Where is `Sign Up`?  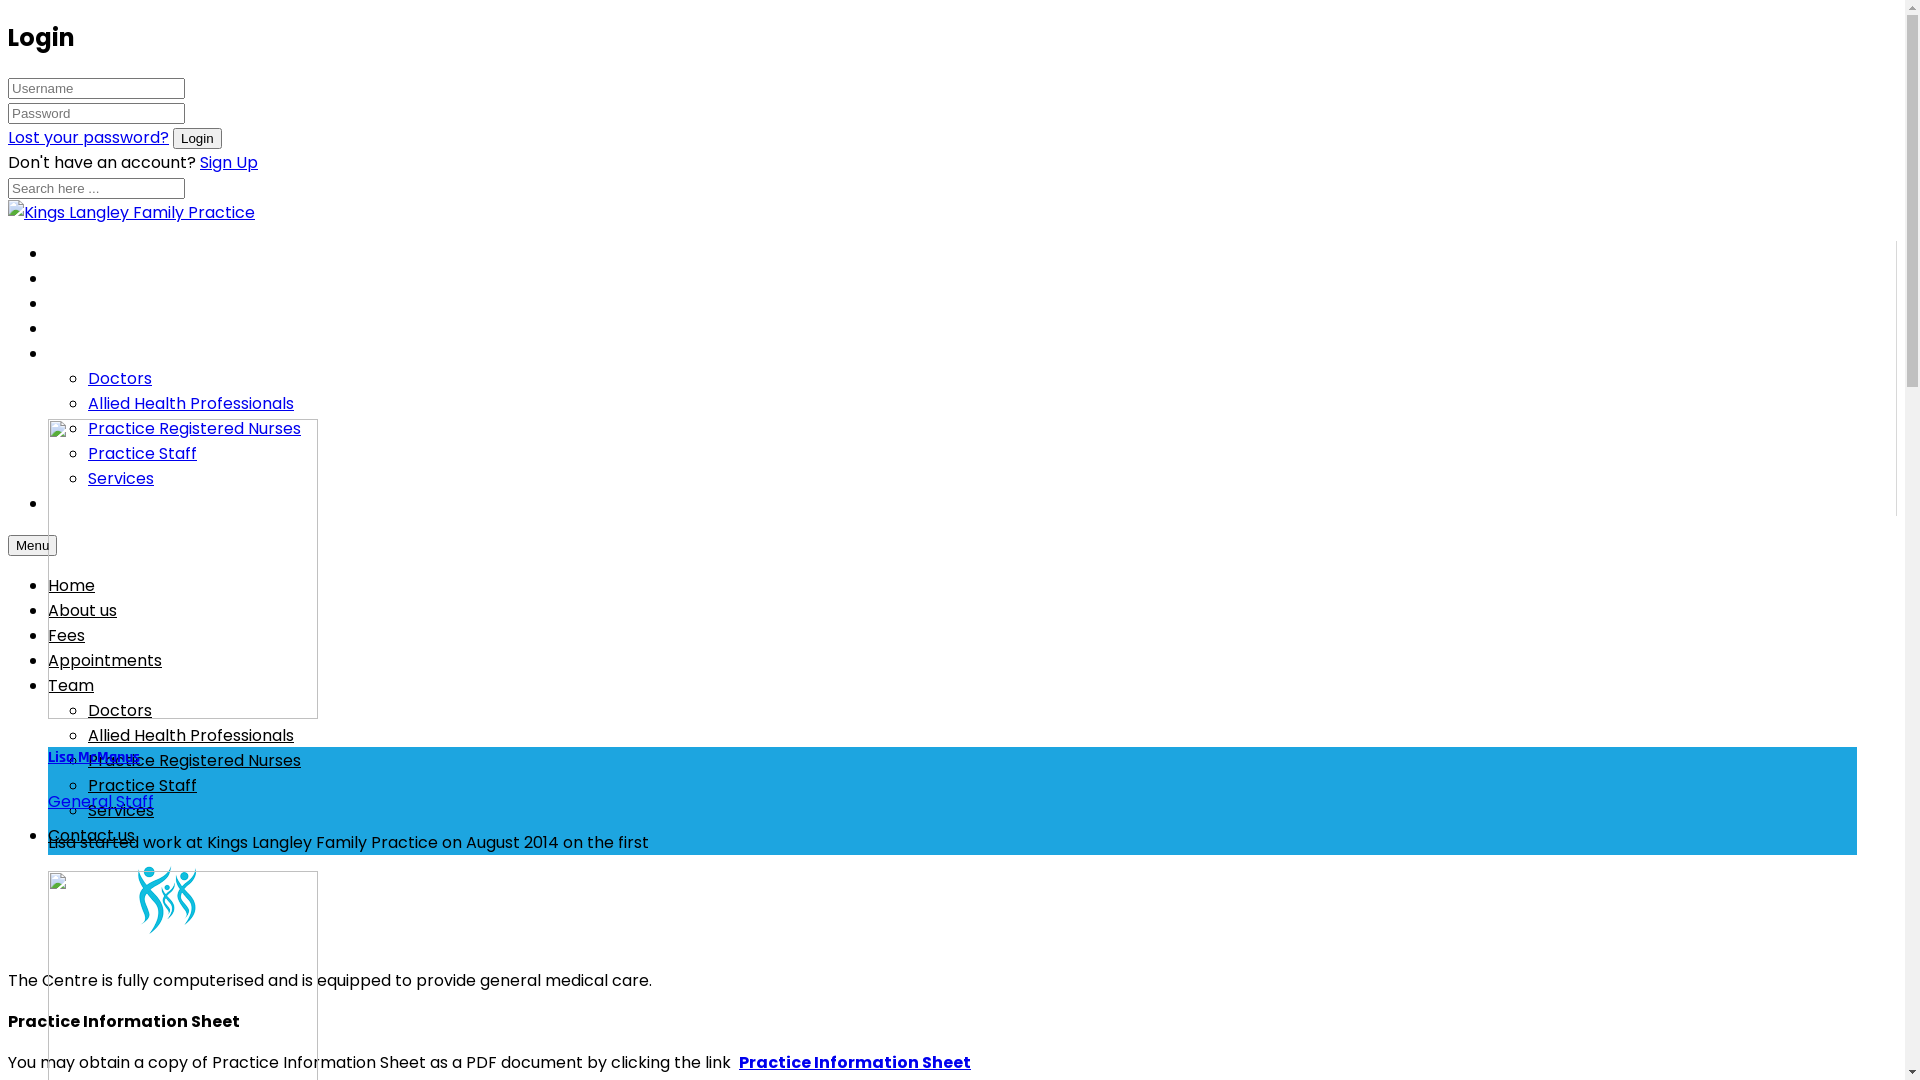 Sign Up is located at coordinates (229, 162).